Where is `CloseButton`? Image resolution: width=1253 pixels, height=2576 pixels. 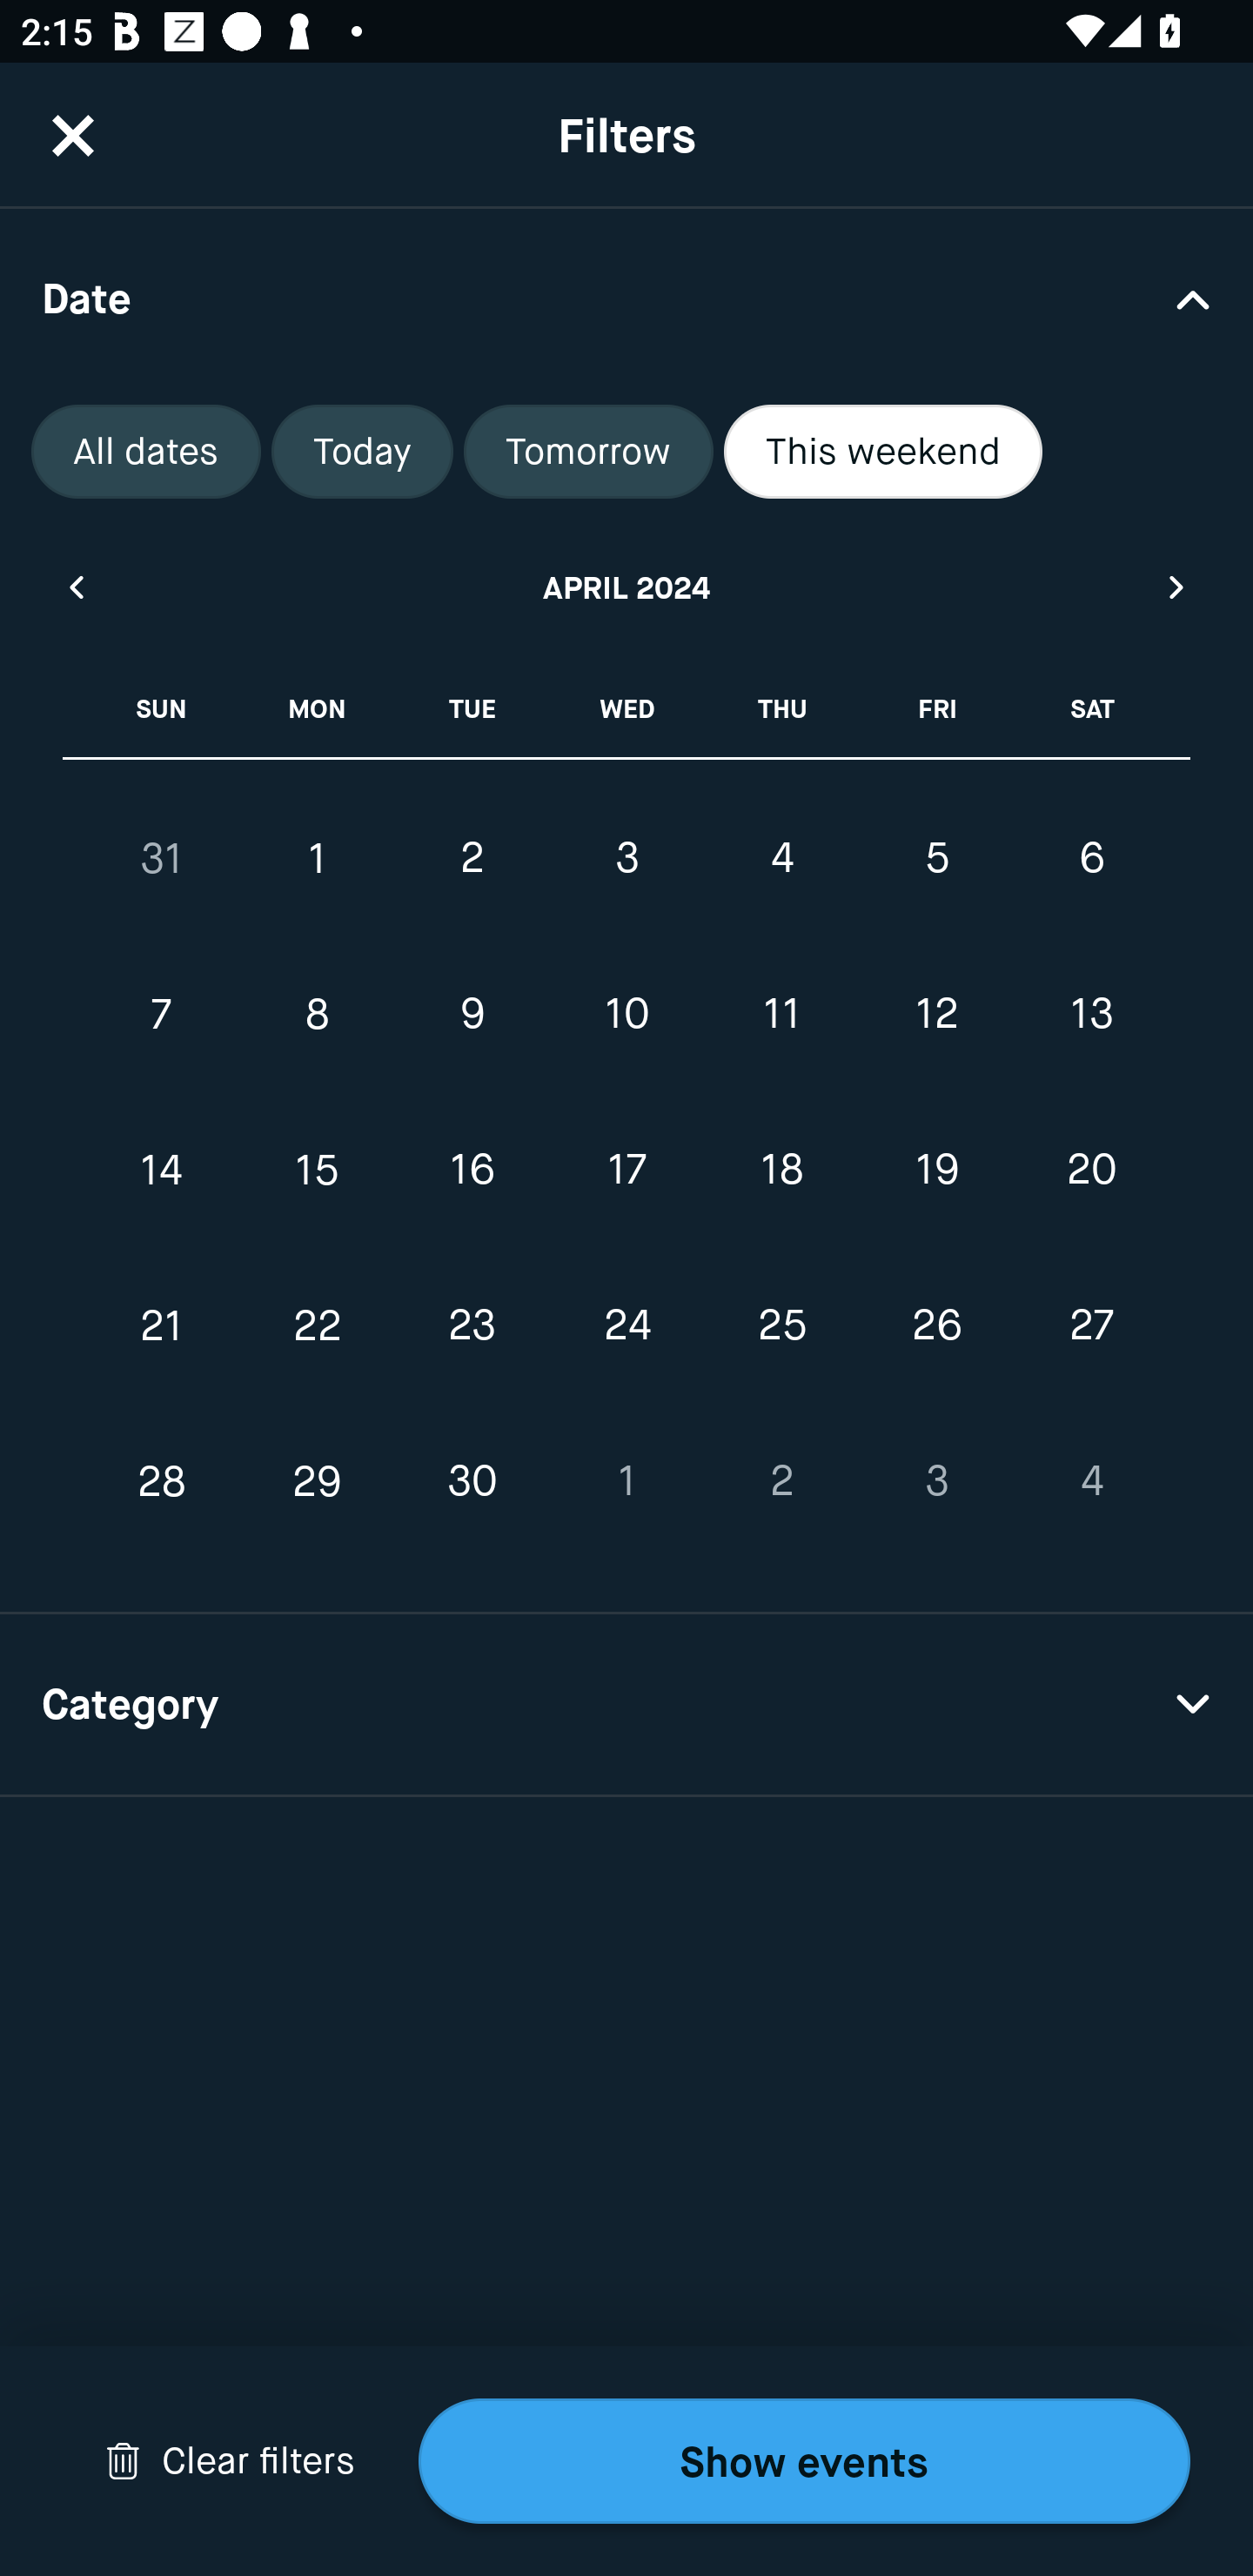
CloseButton is located at coordinates (73, 135).